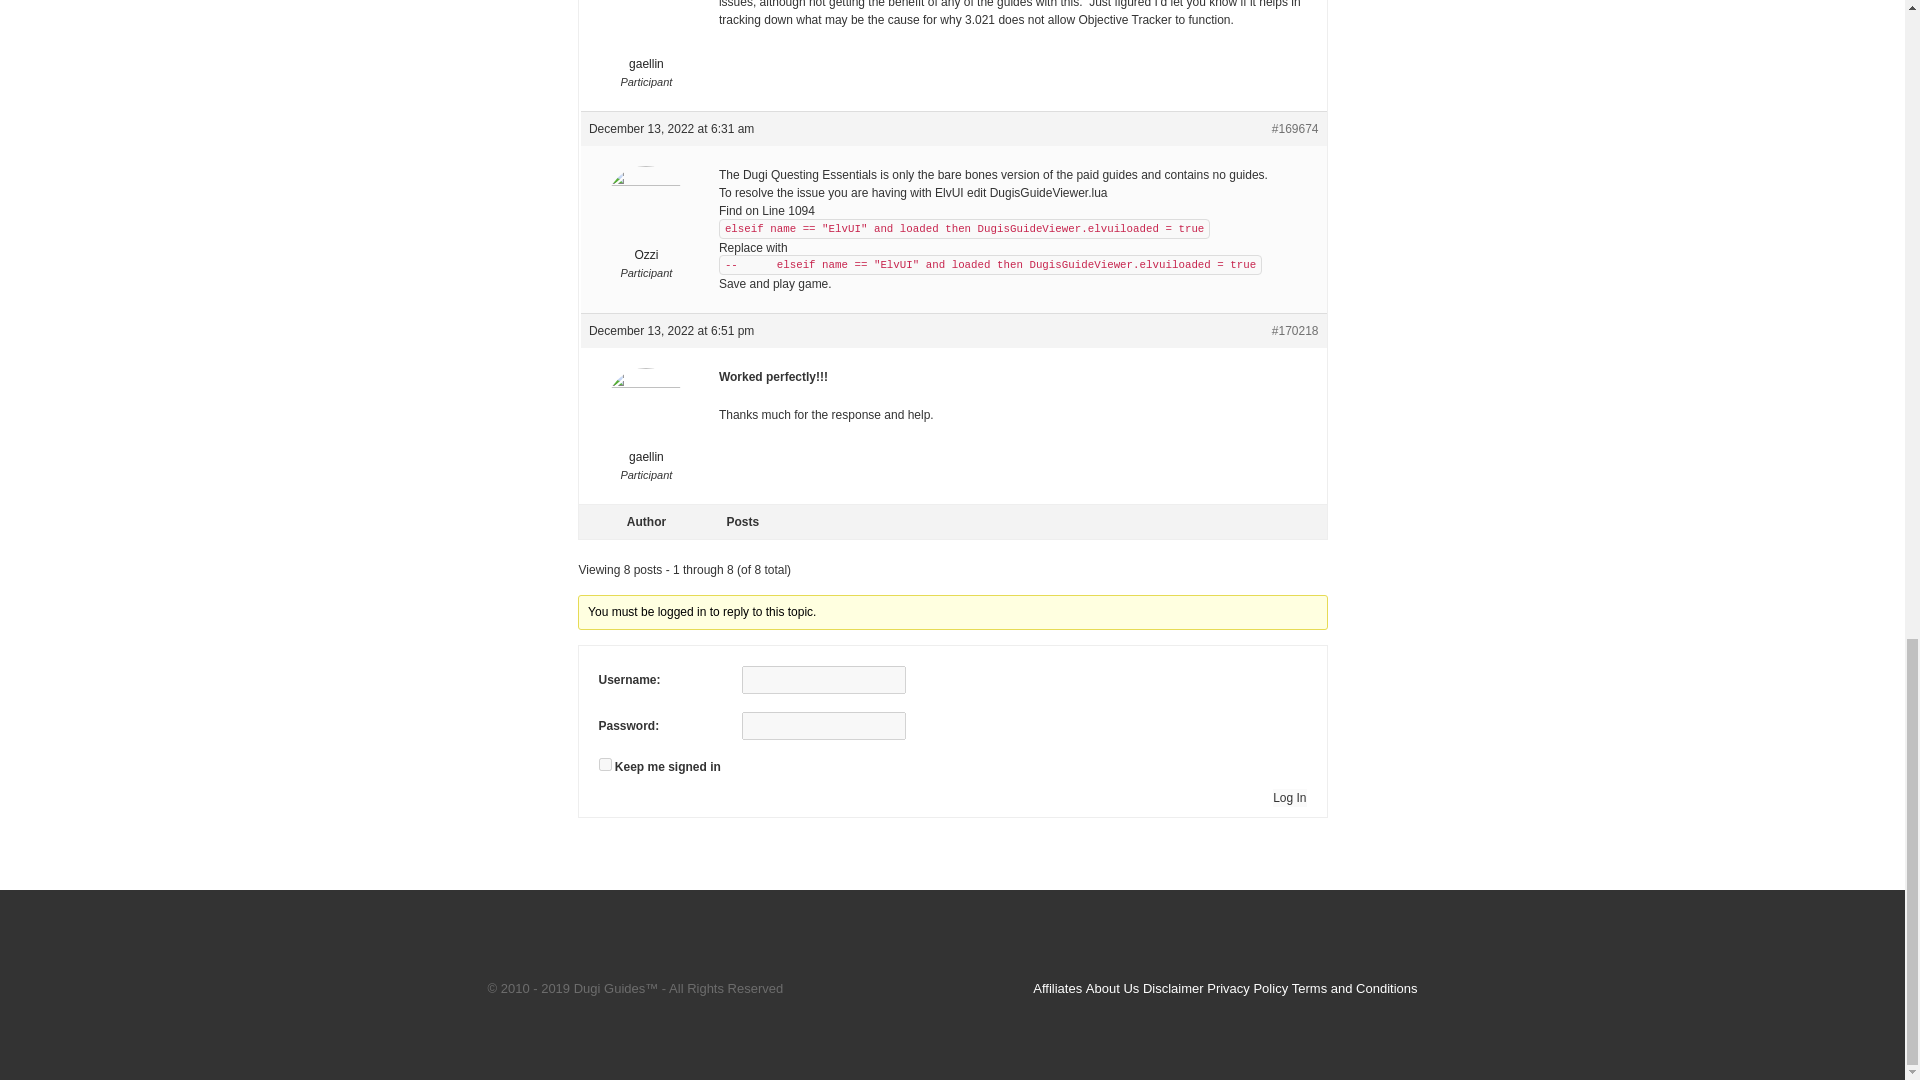  What do you see at coordinates (1172, 988) in the screenshot?
I see `Disclaimer` at bounding box center [1172, 988].